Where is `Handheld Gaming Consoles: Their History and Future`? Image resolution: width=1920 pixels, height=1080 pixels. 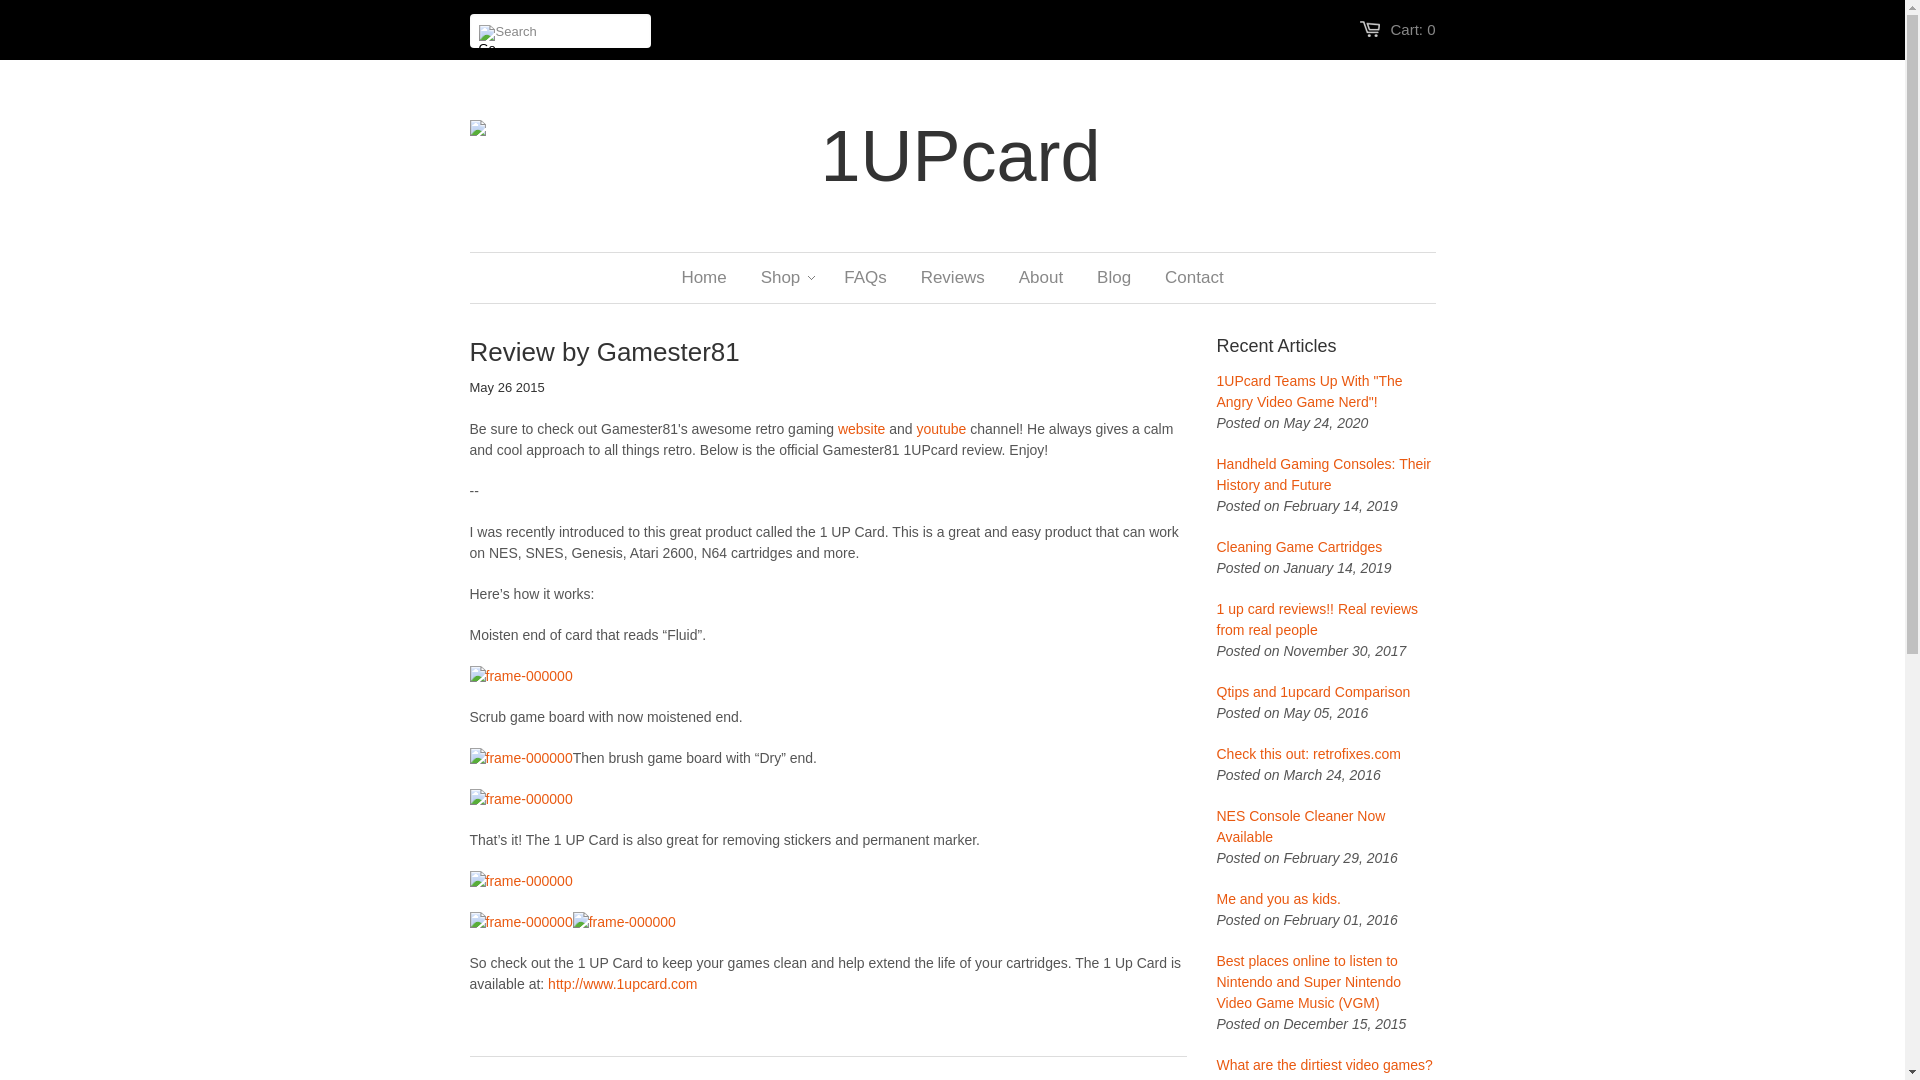
Handheld Gaming Consoles: Their History and Future is located at coordinates (1326, 475).